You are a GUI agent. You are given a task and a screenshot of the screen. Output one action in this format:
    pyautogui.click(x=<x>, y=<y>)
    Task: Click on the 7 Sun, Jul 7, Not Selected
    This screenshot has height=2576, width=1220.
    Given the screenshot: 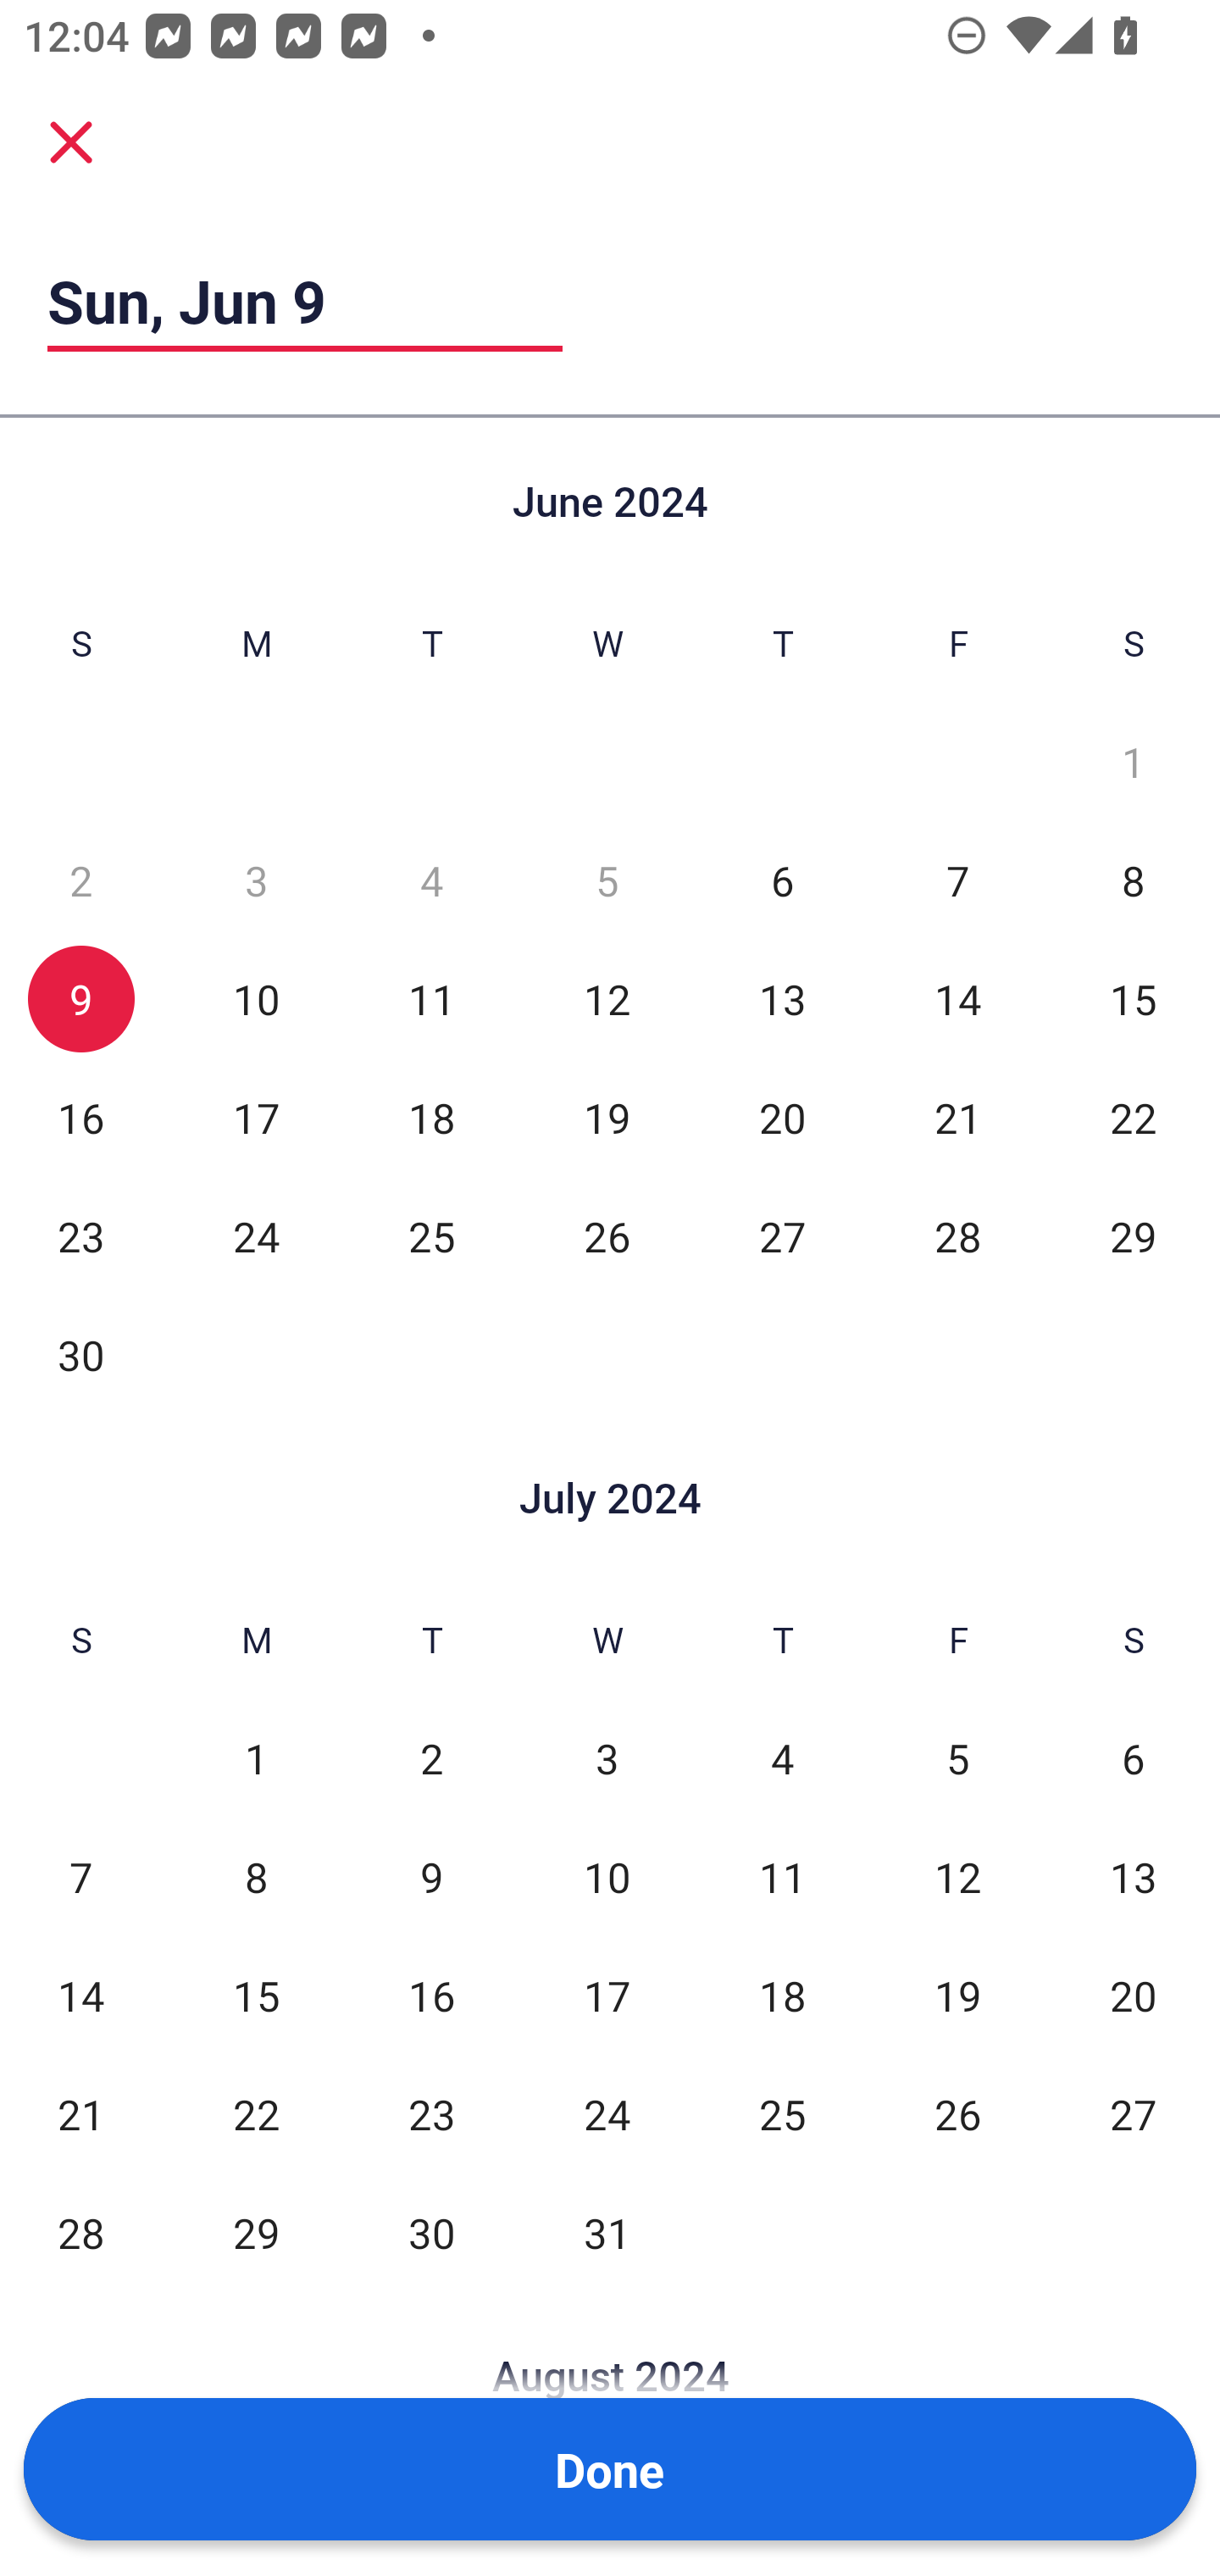 What is the action you would take?
    pyautogui.click(x=80, y=1878)
    